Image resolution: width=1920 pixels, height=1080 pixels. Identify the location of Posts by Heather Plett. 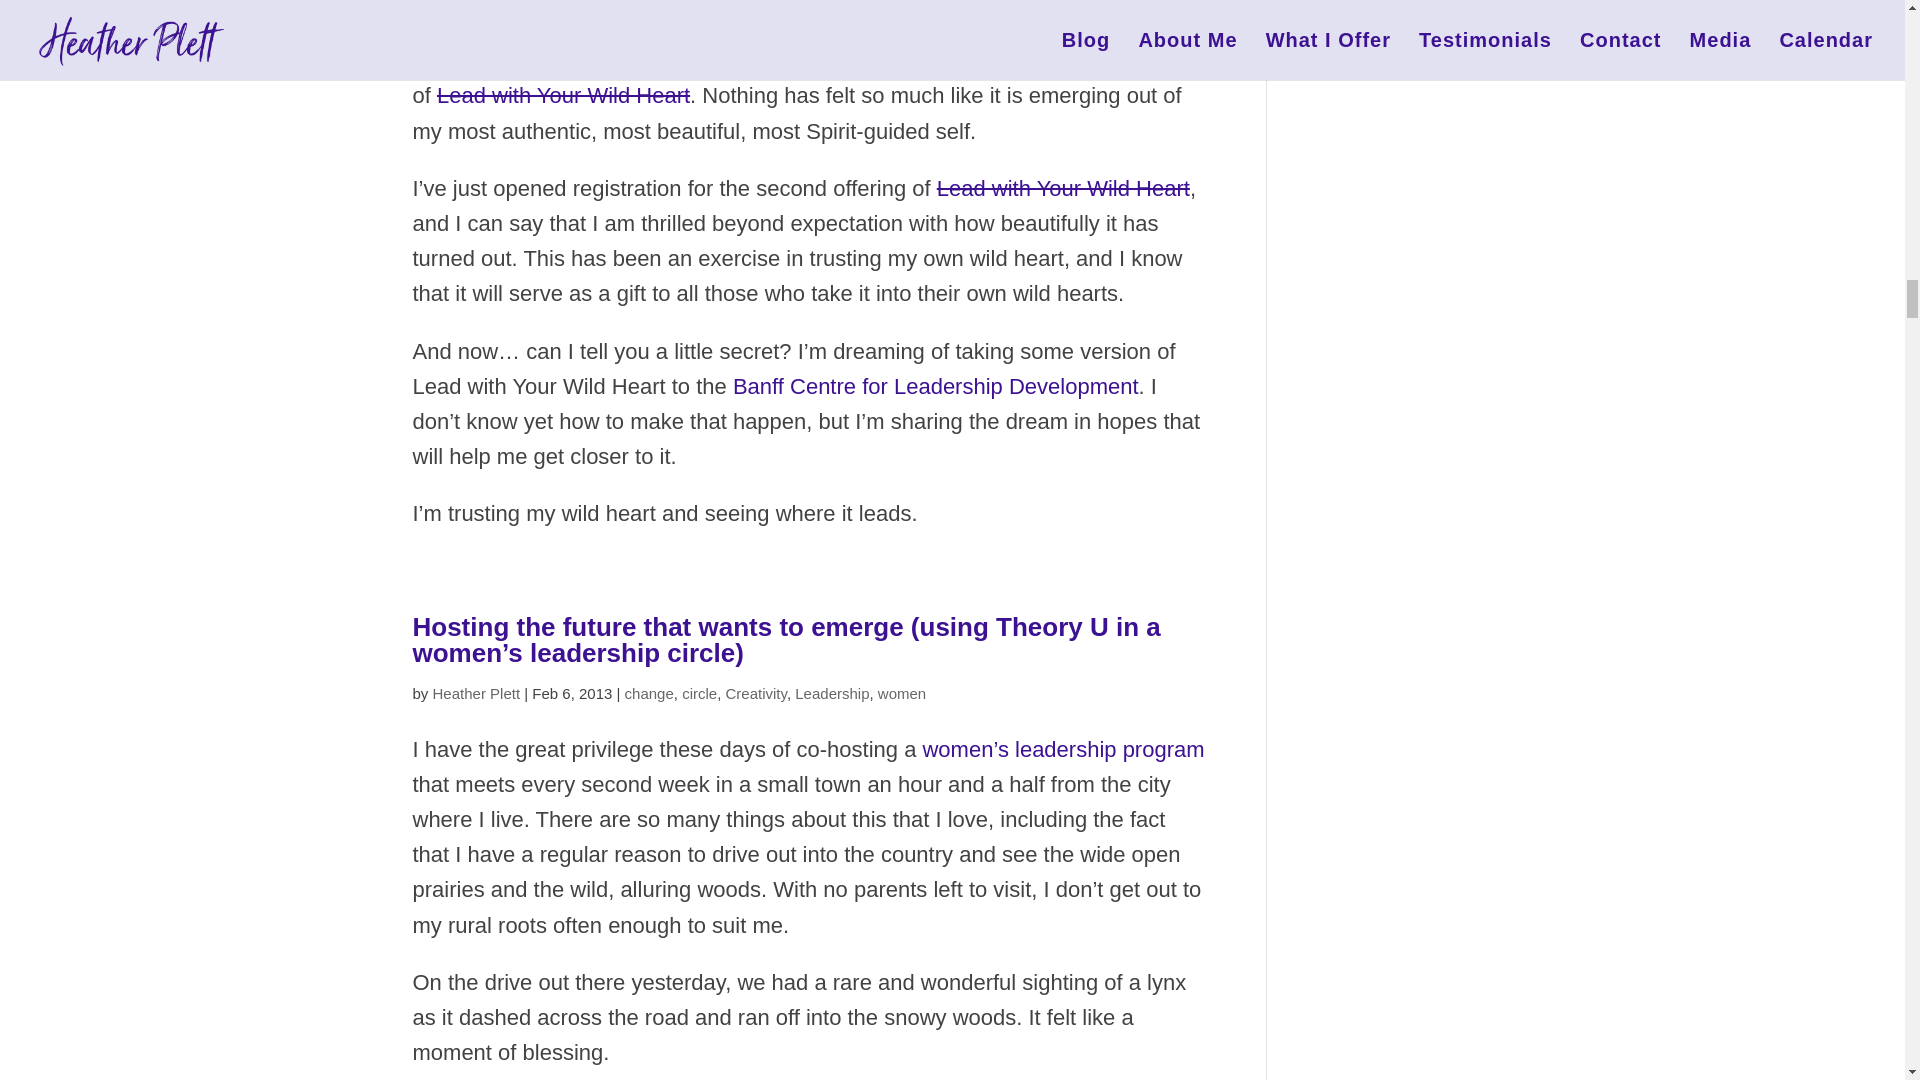
(476, 692).